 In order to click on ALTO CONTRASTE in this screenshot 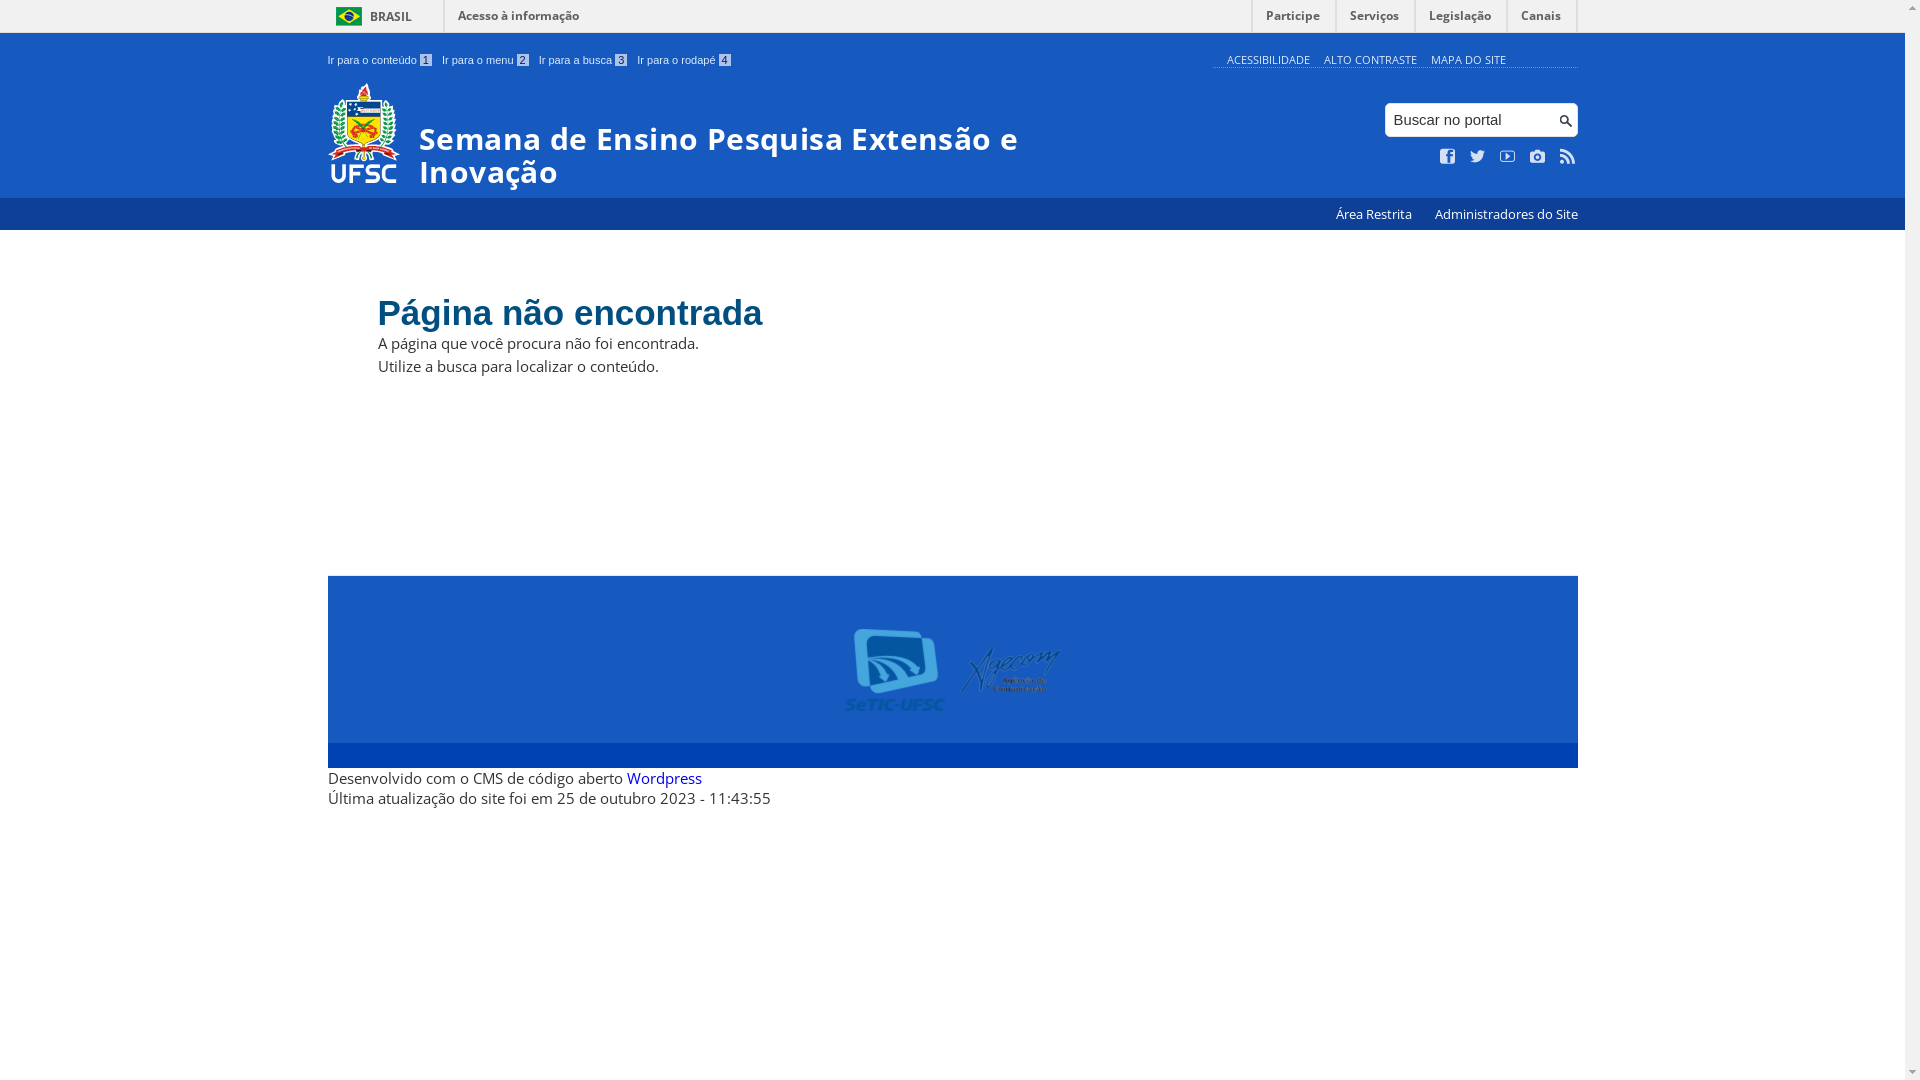, I will do `click(1370, 60)`.